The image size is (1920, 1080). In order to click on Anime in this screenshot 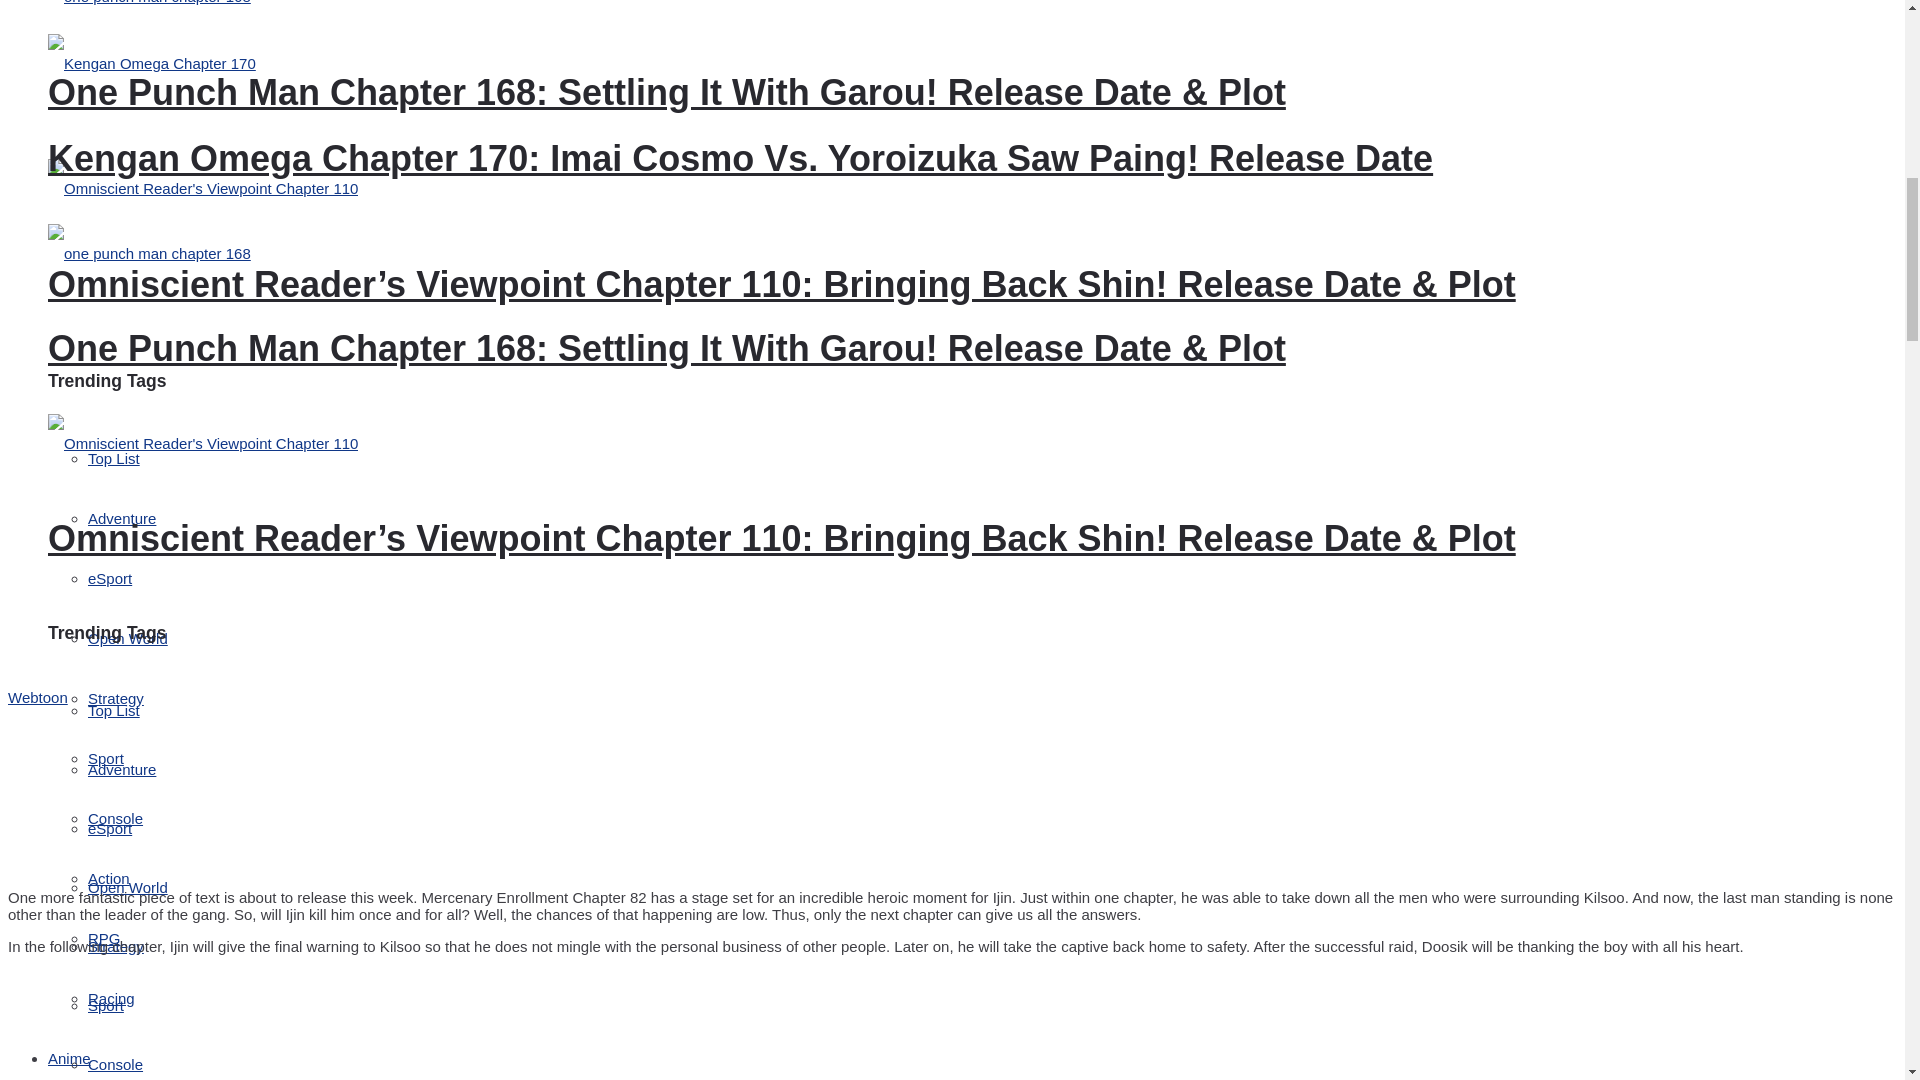, I will do `click(69, 1058)`.